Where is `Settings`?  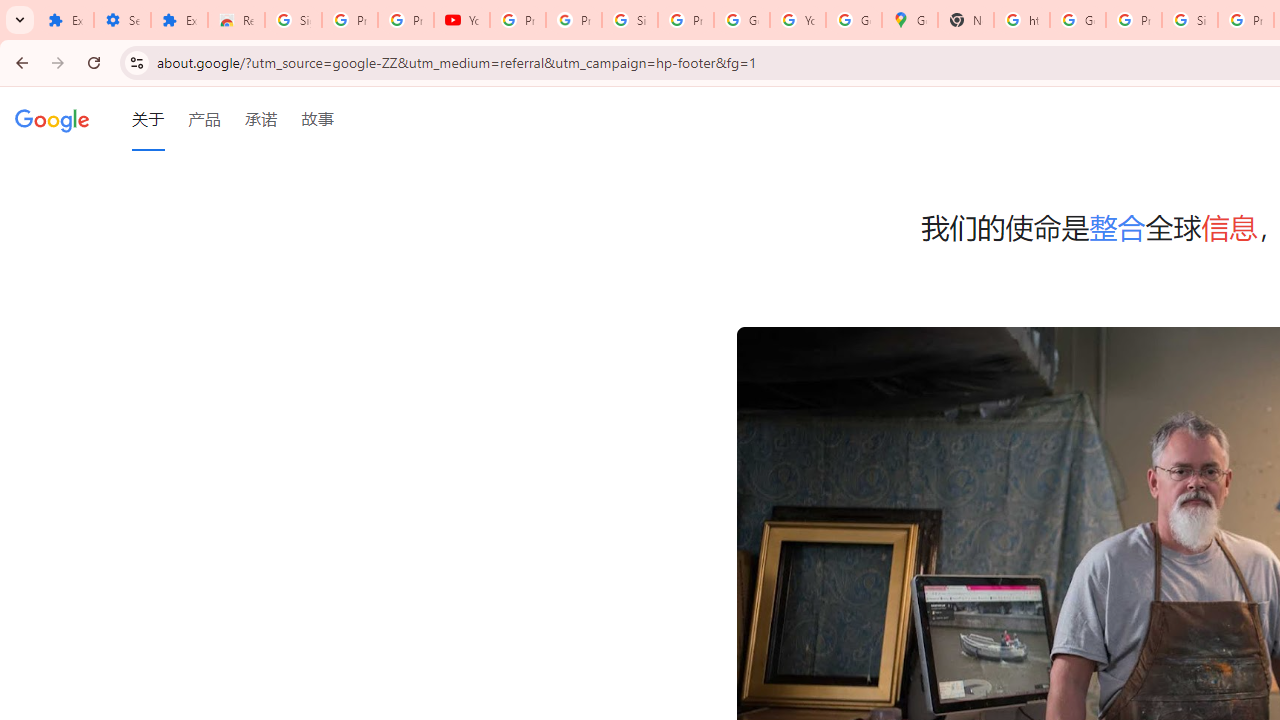 Settings is located at coordinates (122, 20).